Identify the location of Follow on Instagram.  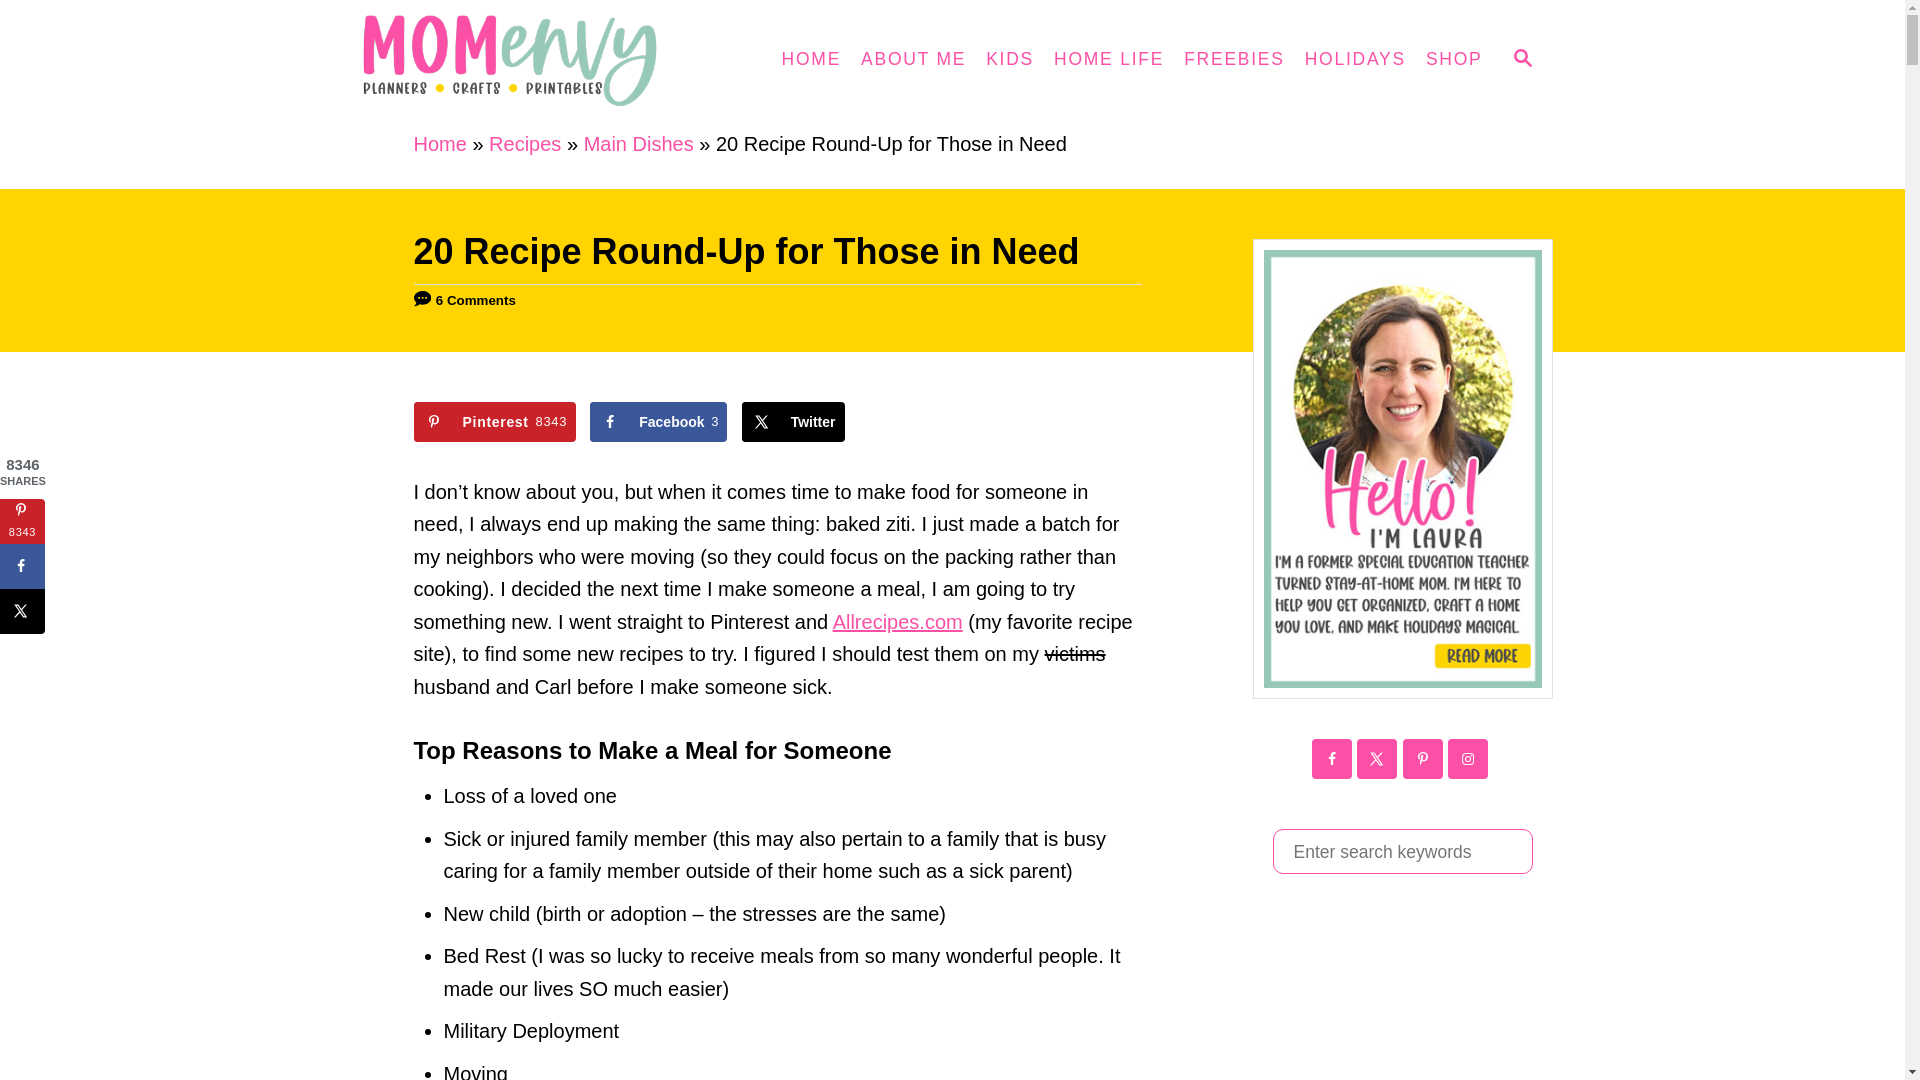
(1468, 758).